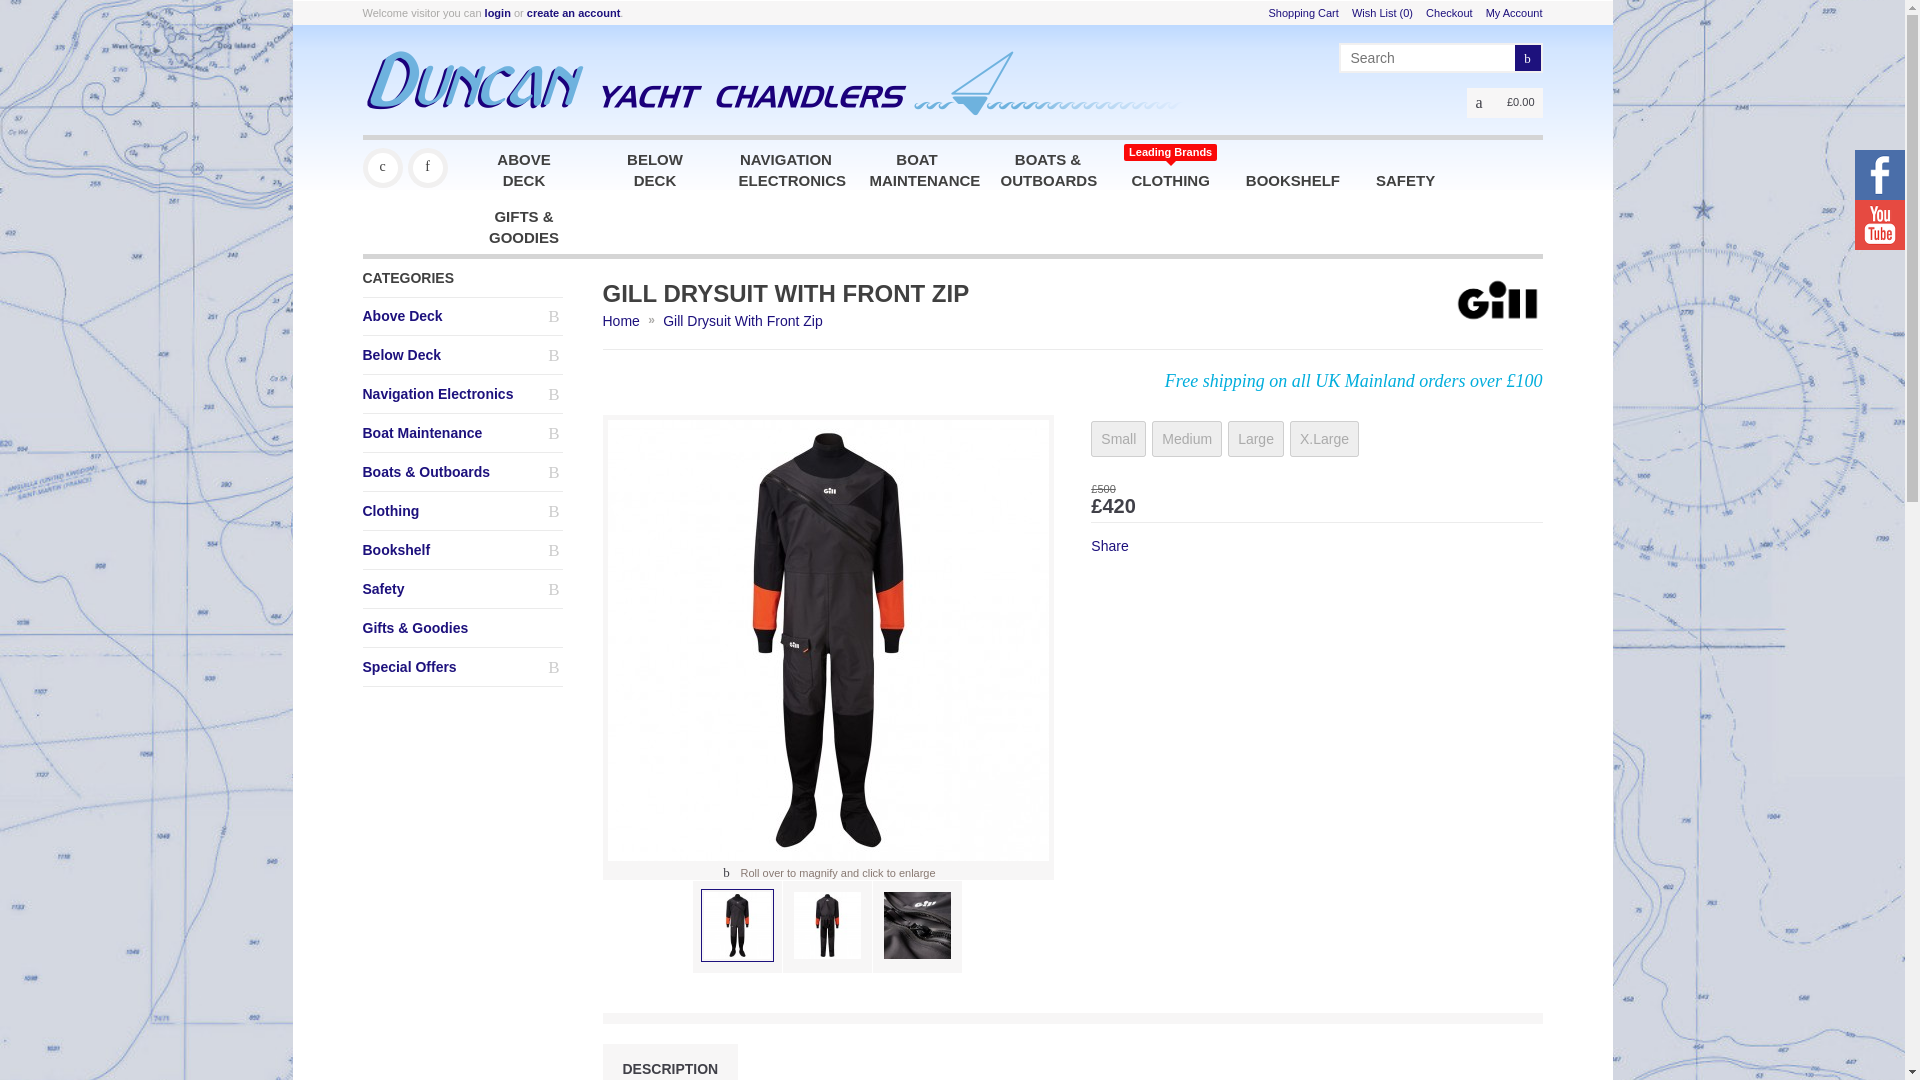 The image size is (1920, 1080). Describe the element at coordinates (917, 927) in the screenshot. I see `Gill Drysuit With Front Zip` at that location.